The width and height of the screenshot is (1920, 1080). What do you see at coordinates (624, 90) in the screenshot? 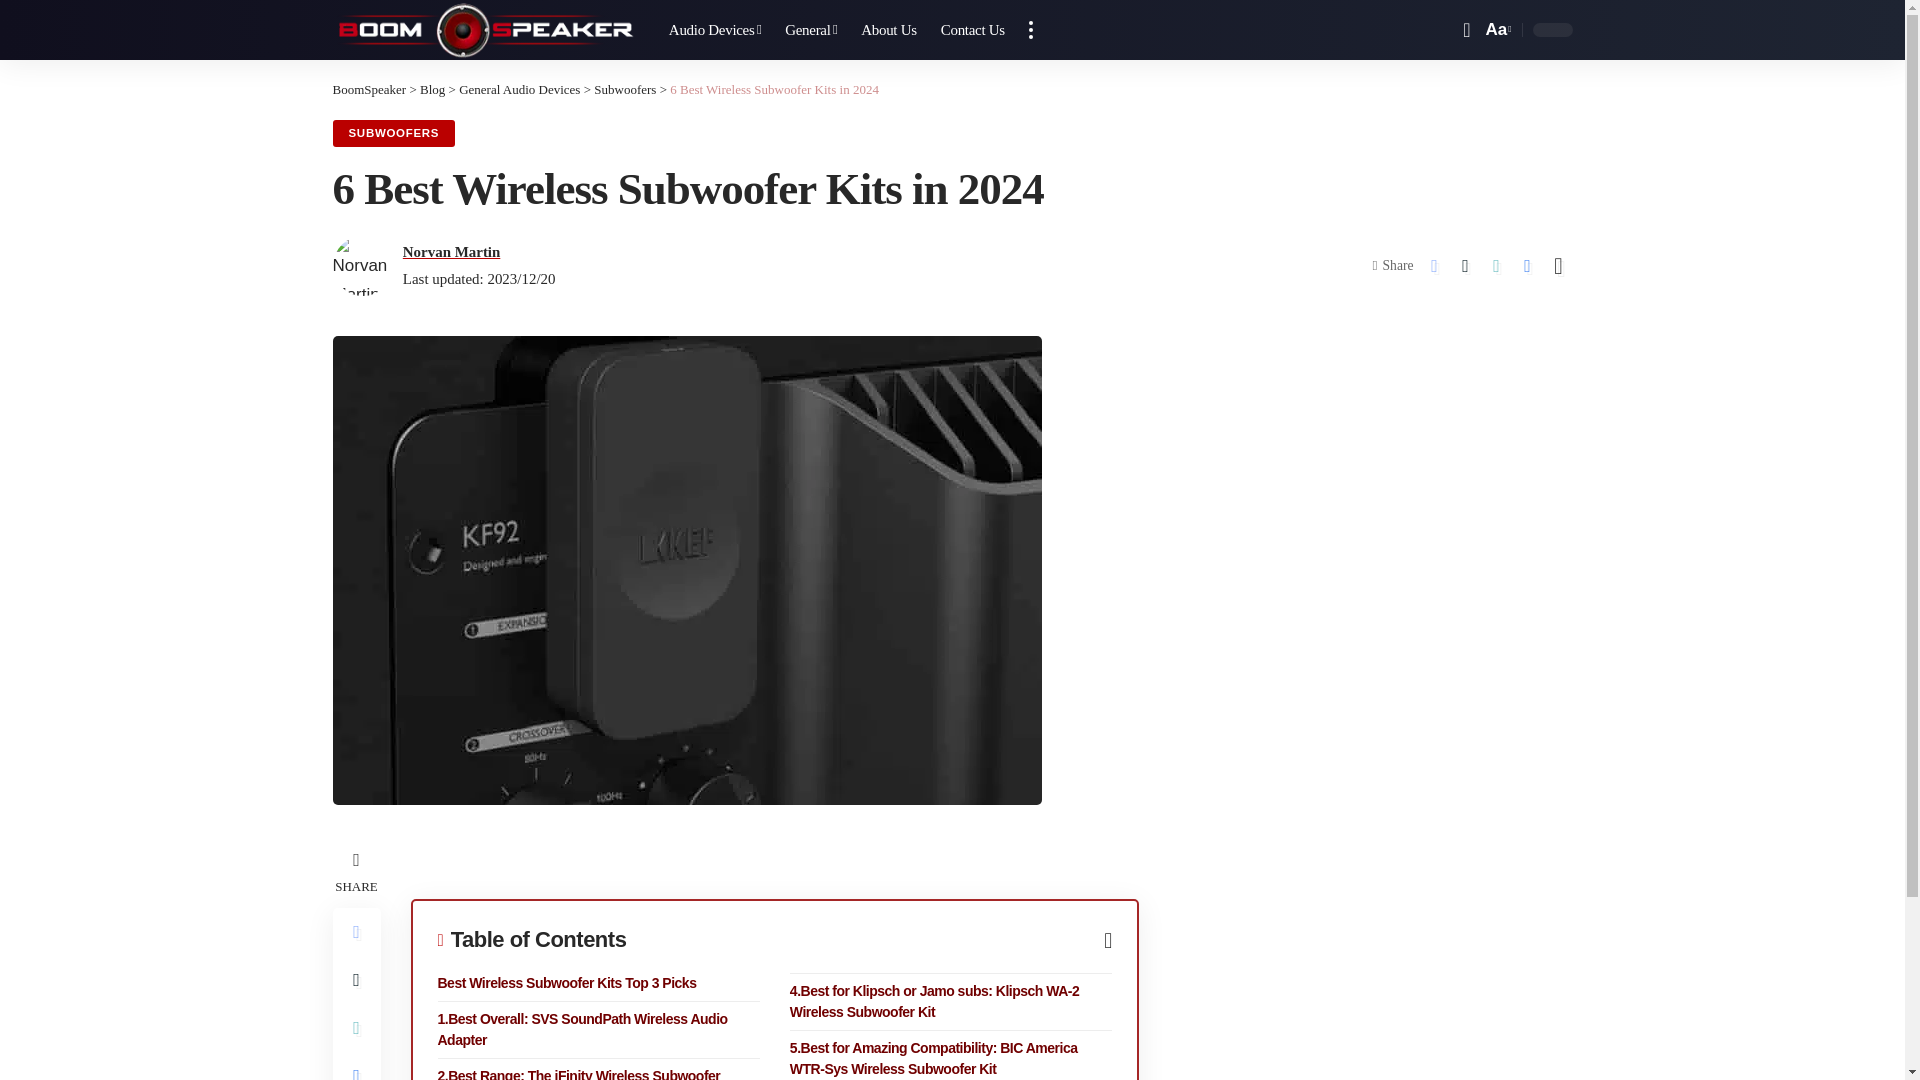
I see `Go to the Subwoofers Category archives.` at bounding box center [624, 90].